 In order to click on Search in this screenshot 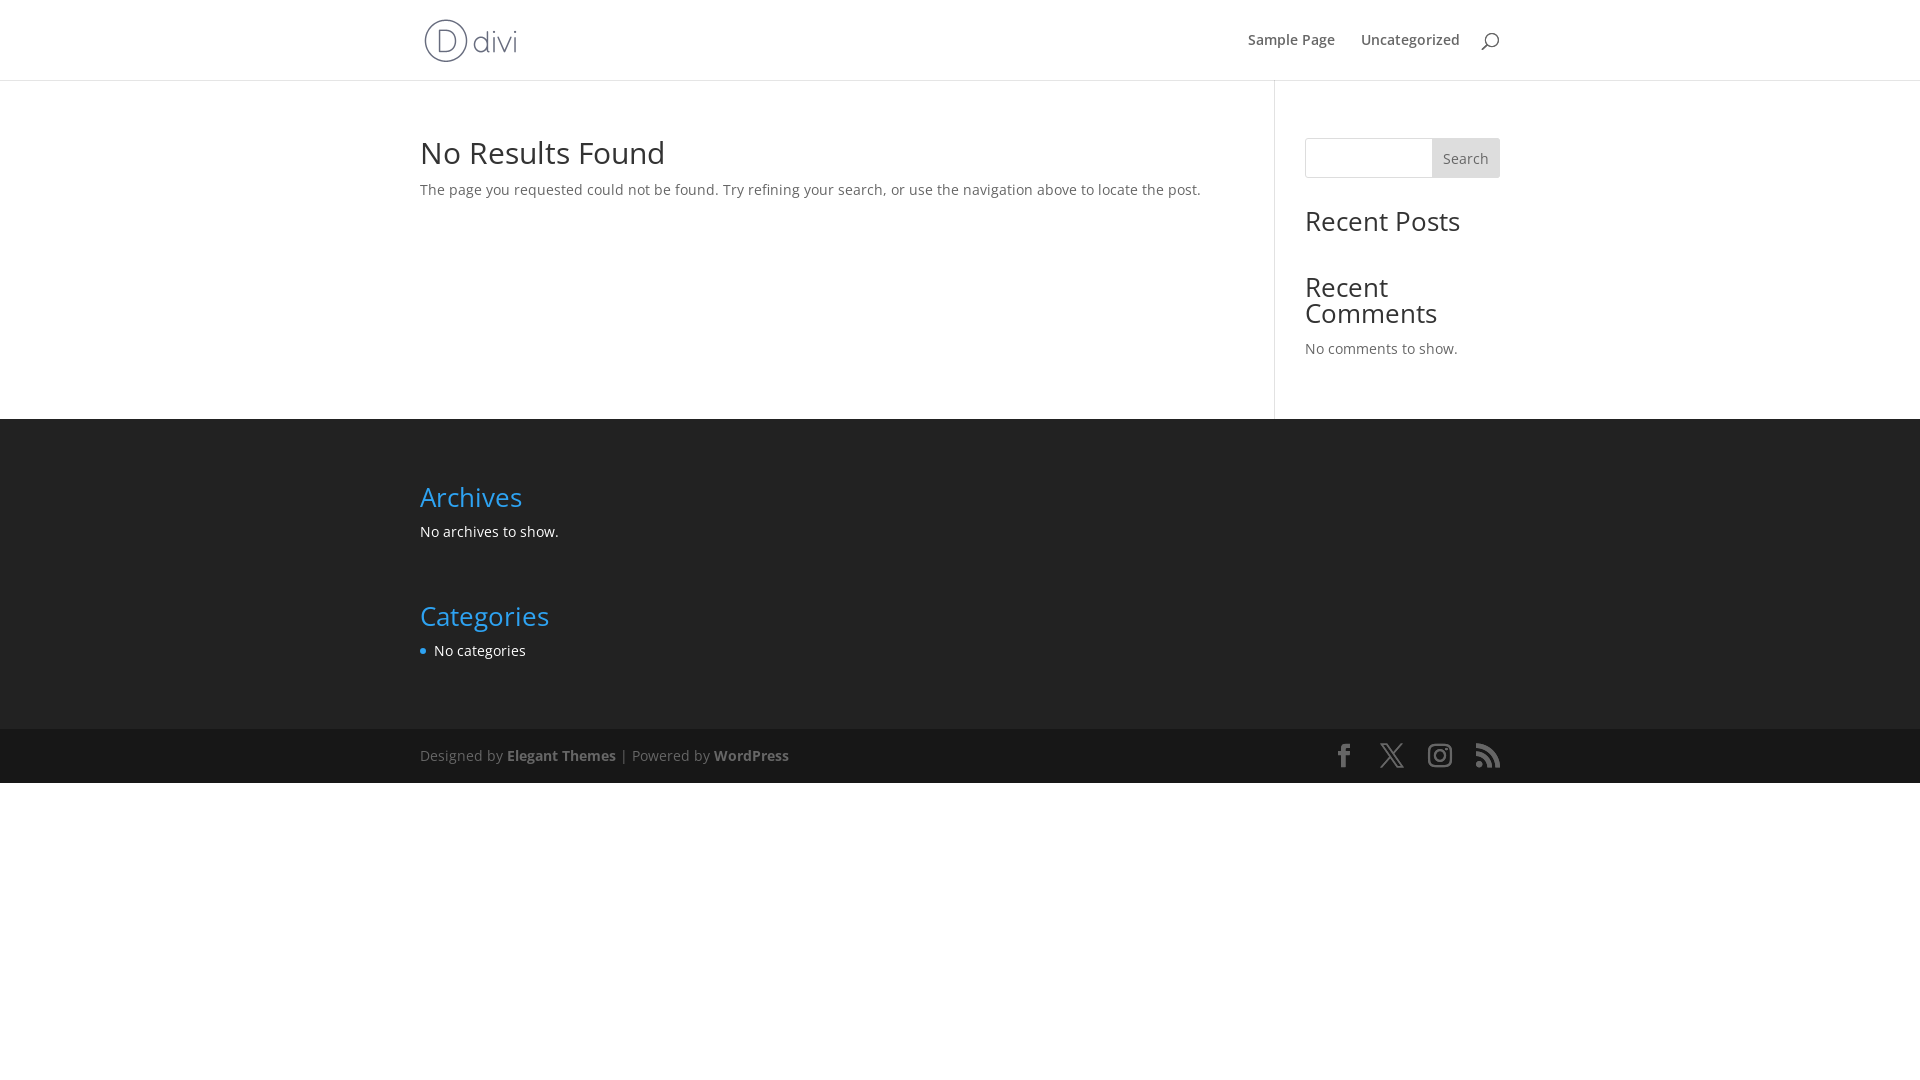, I will do `click(1466, 158)`.